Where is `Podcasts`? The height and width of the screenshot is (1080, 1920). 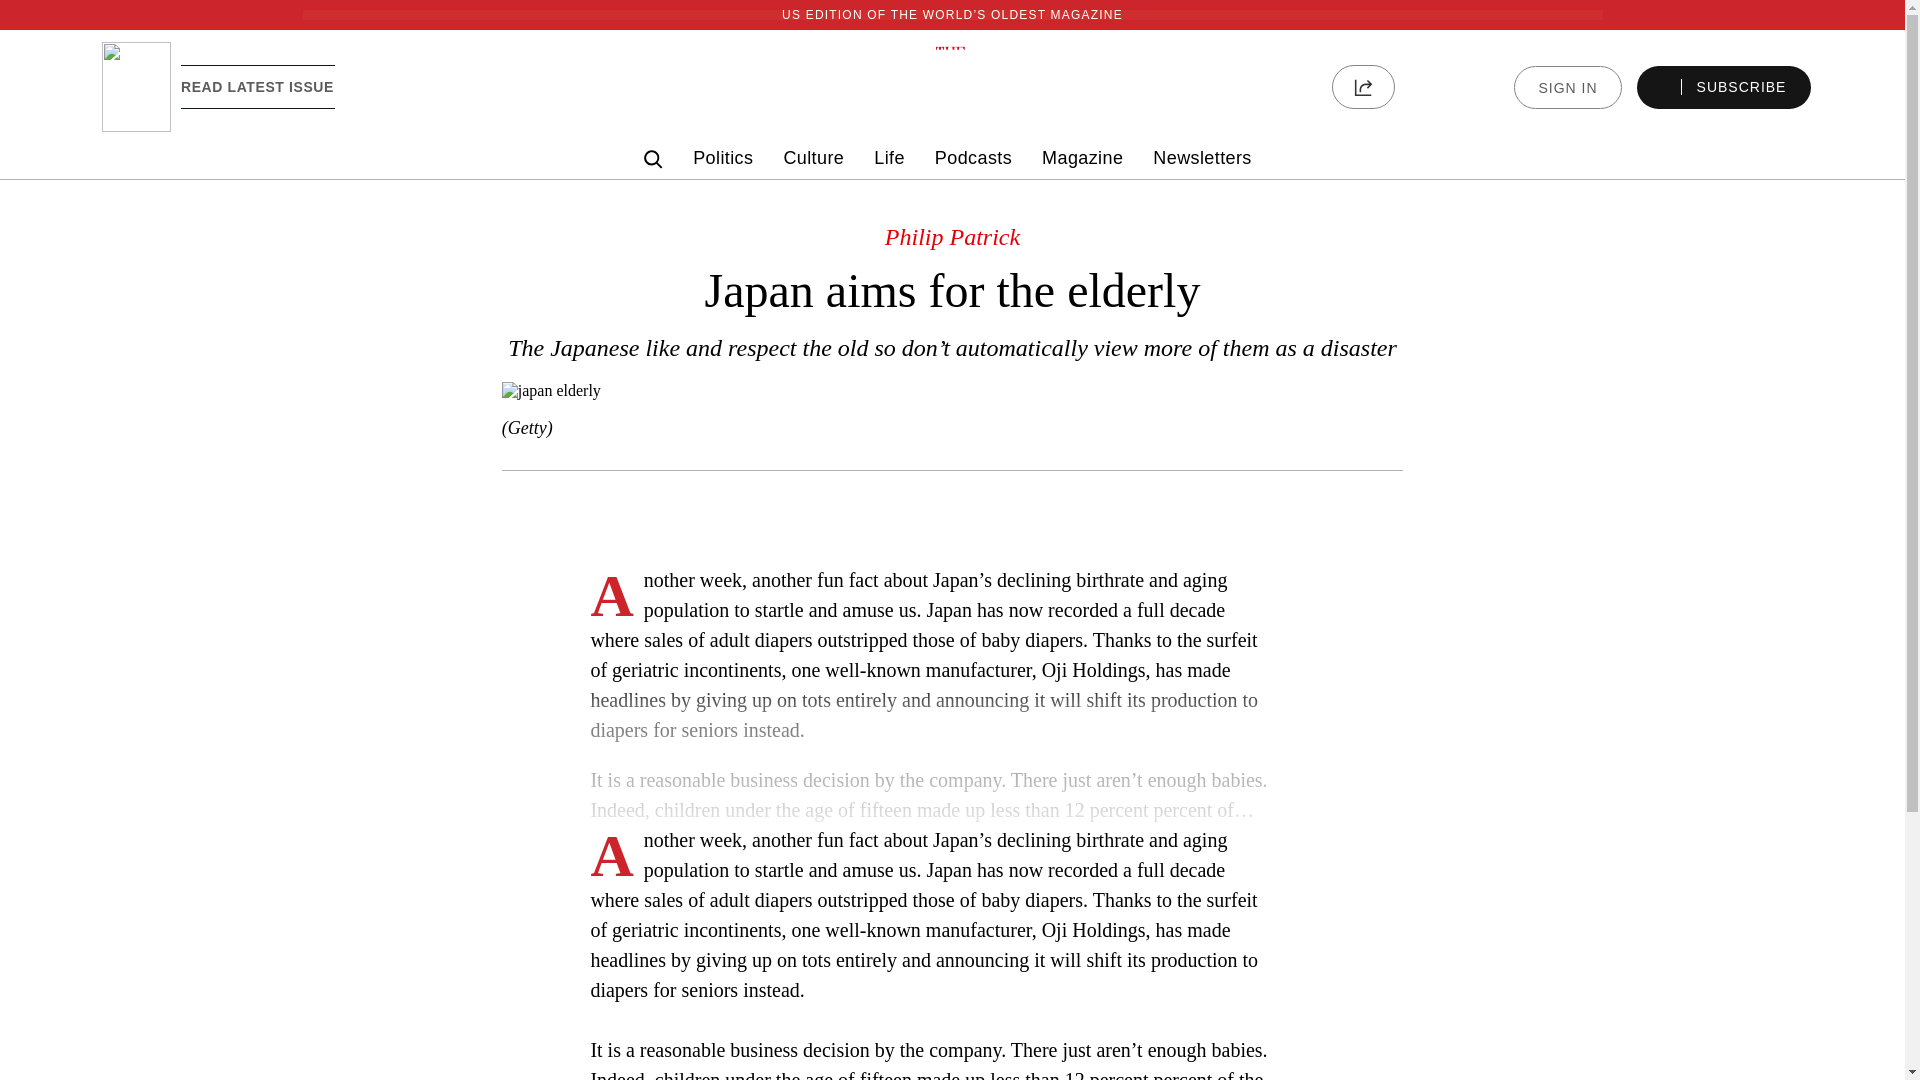 Podcasts is located at coordinates (973, 158).